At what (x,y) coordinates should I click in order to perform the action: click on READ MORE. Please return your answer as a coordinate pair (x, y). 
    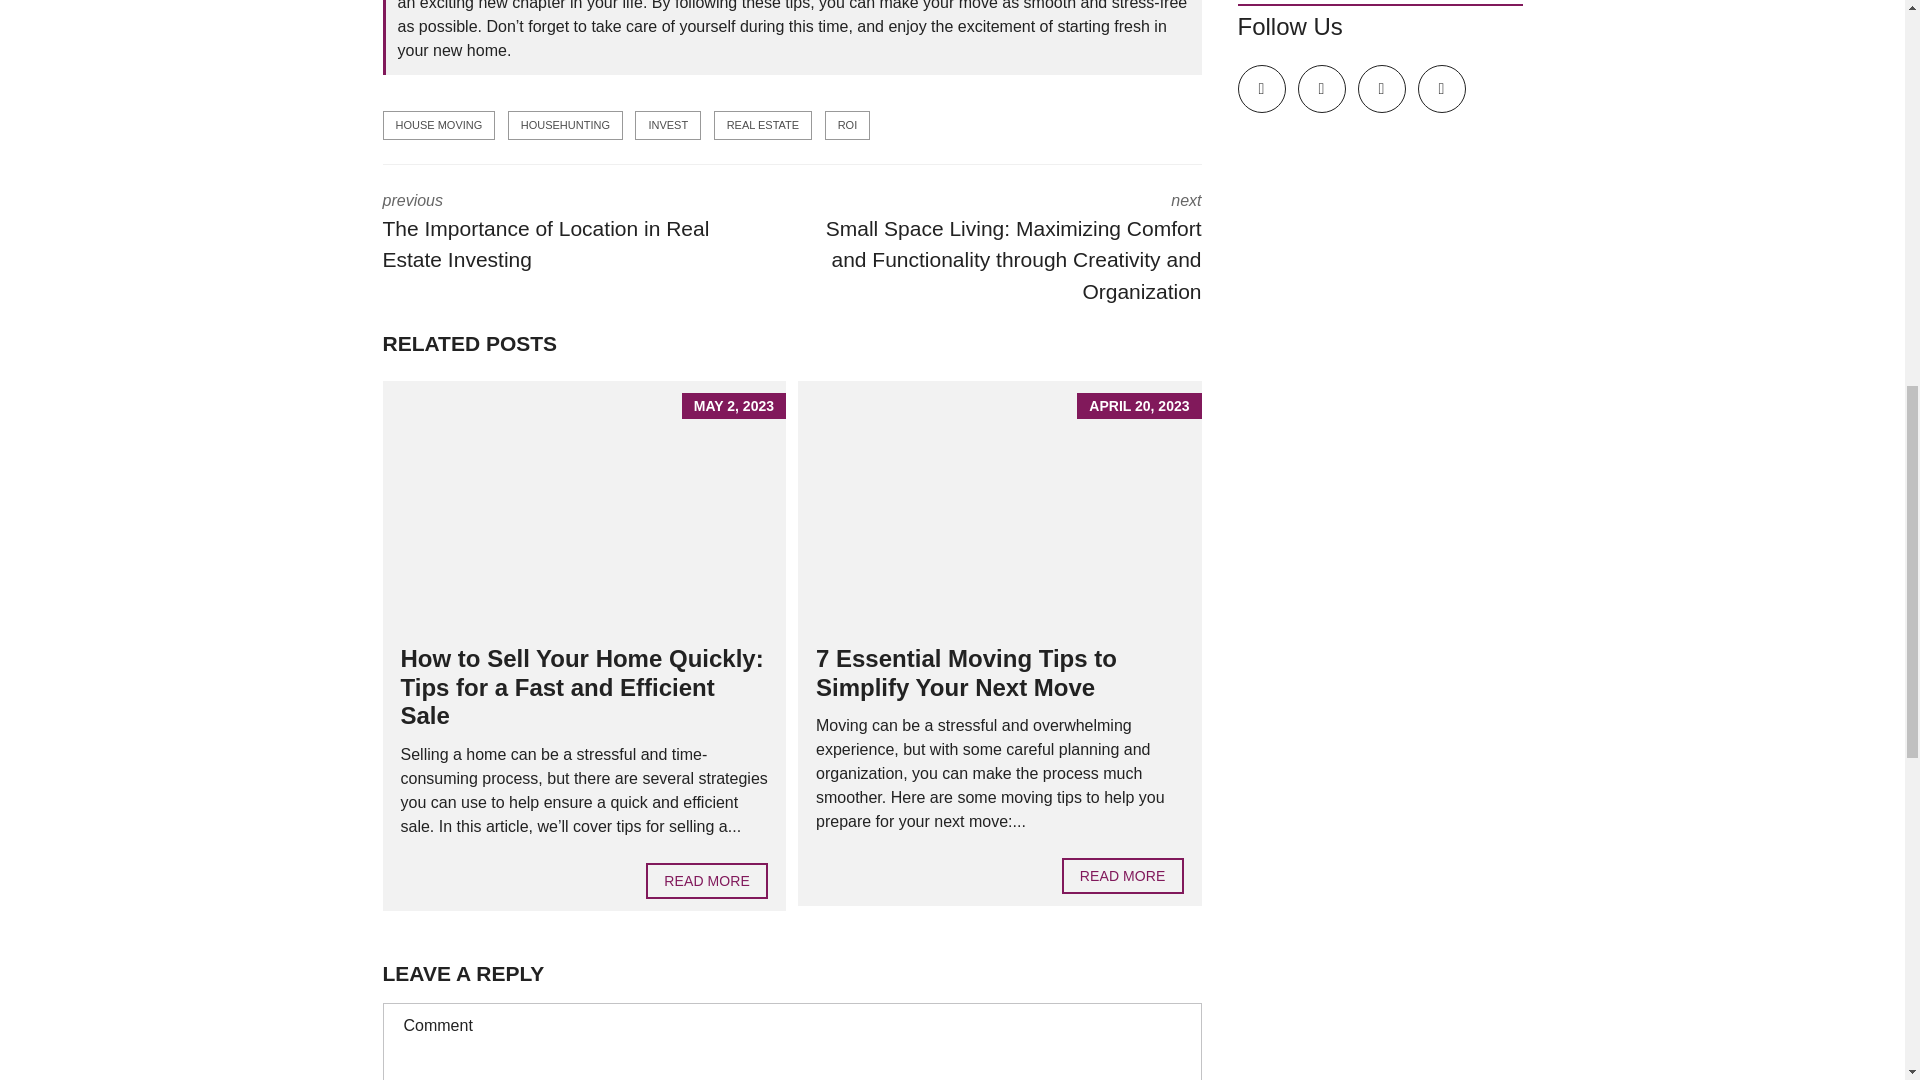
    Looking at the image, I should click on (565, 126).